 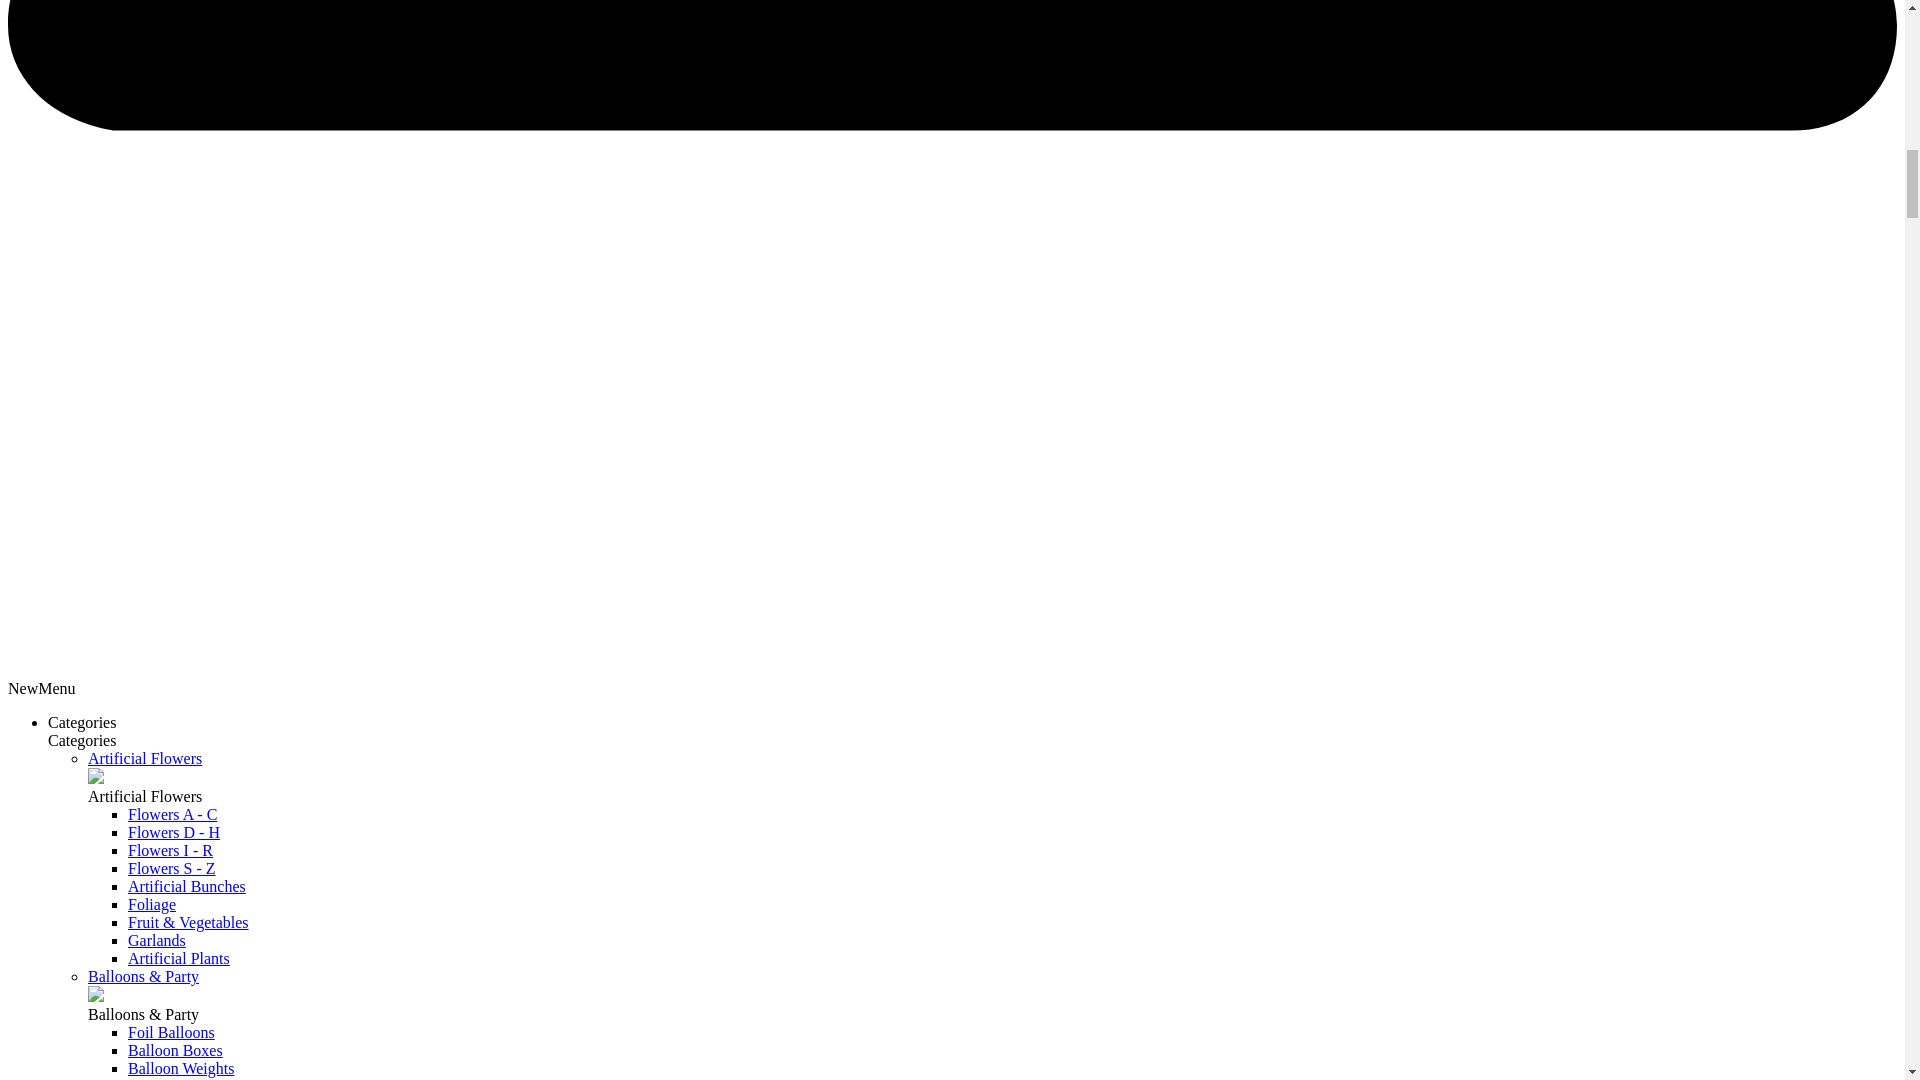 What do you see at coordinates (179, 958) in the screenshot?
I see `Artificial Plants` at bounding box center [179, 958].